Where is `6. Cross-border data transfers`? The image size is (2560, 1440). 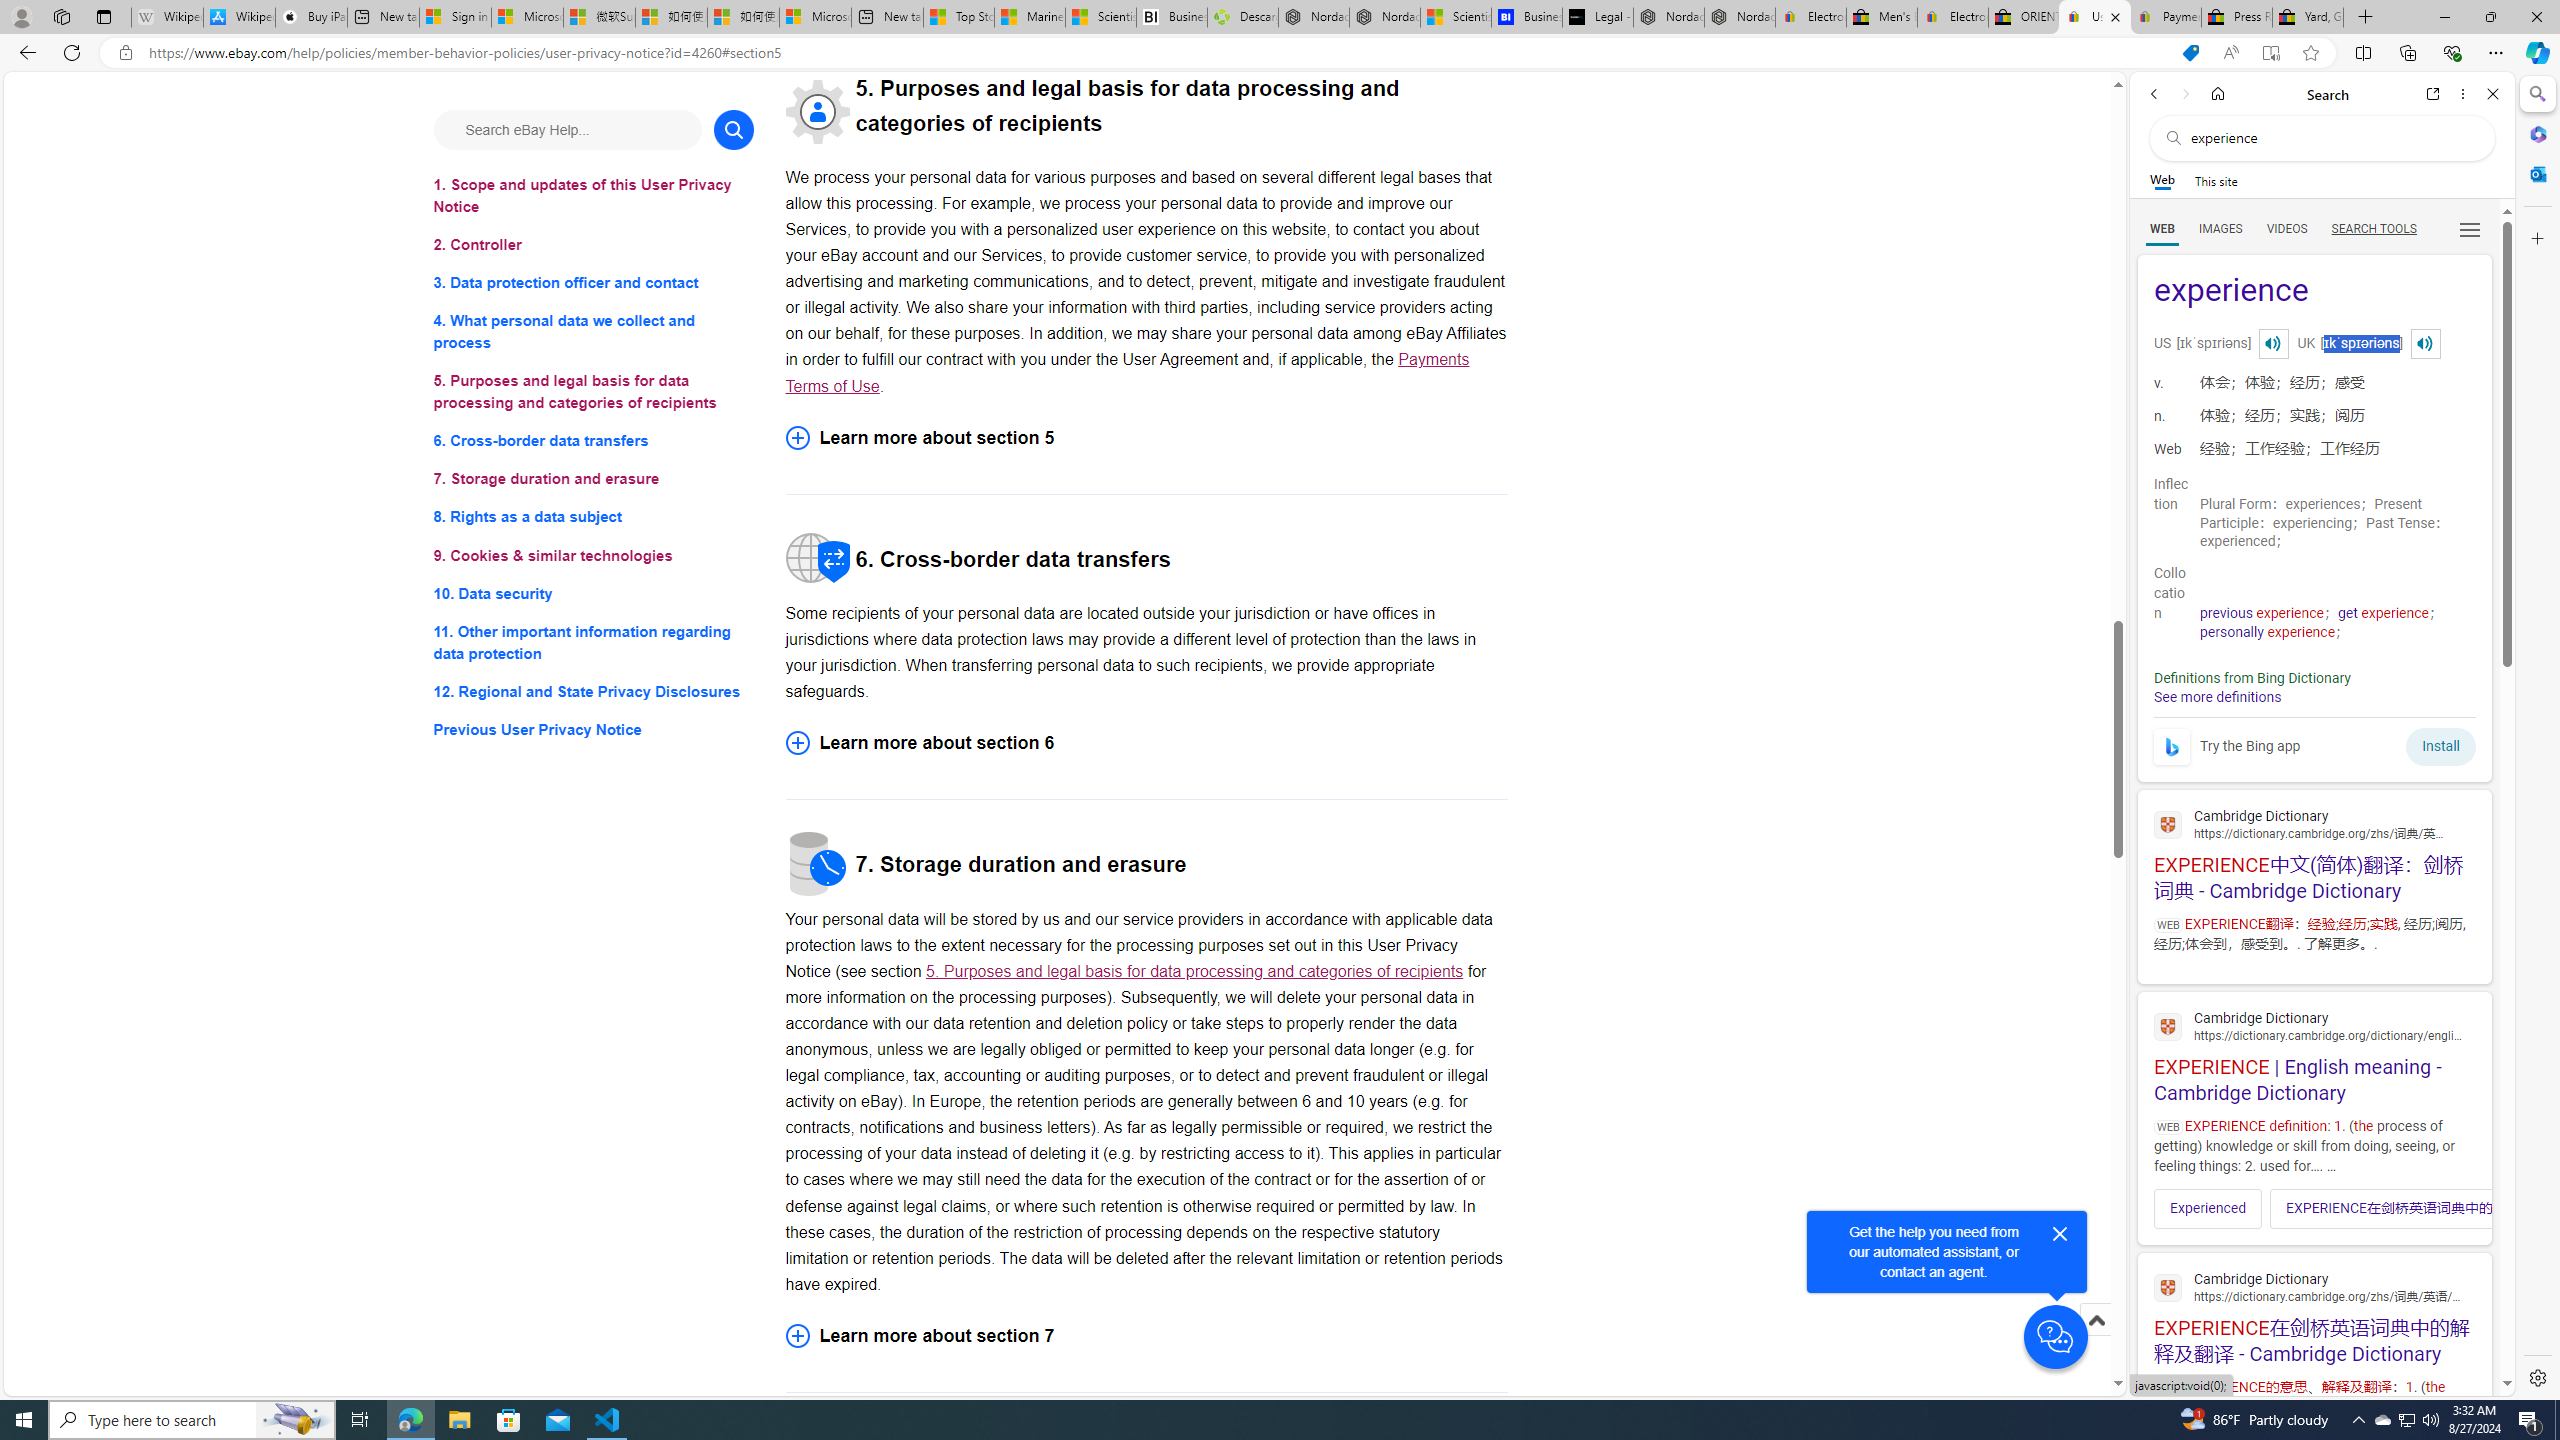 6. Cross-border data transfers is located at coordinates (594, 442).